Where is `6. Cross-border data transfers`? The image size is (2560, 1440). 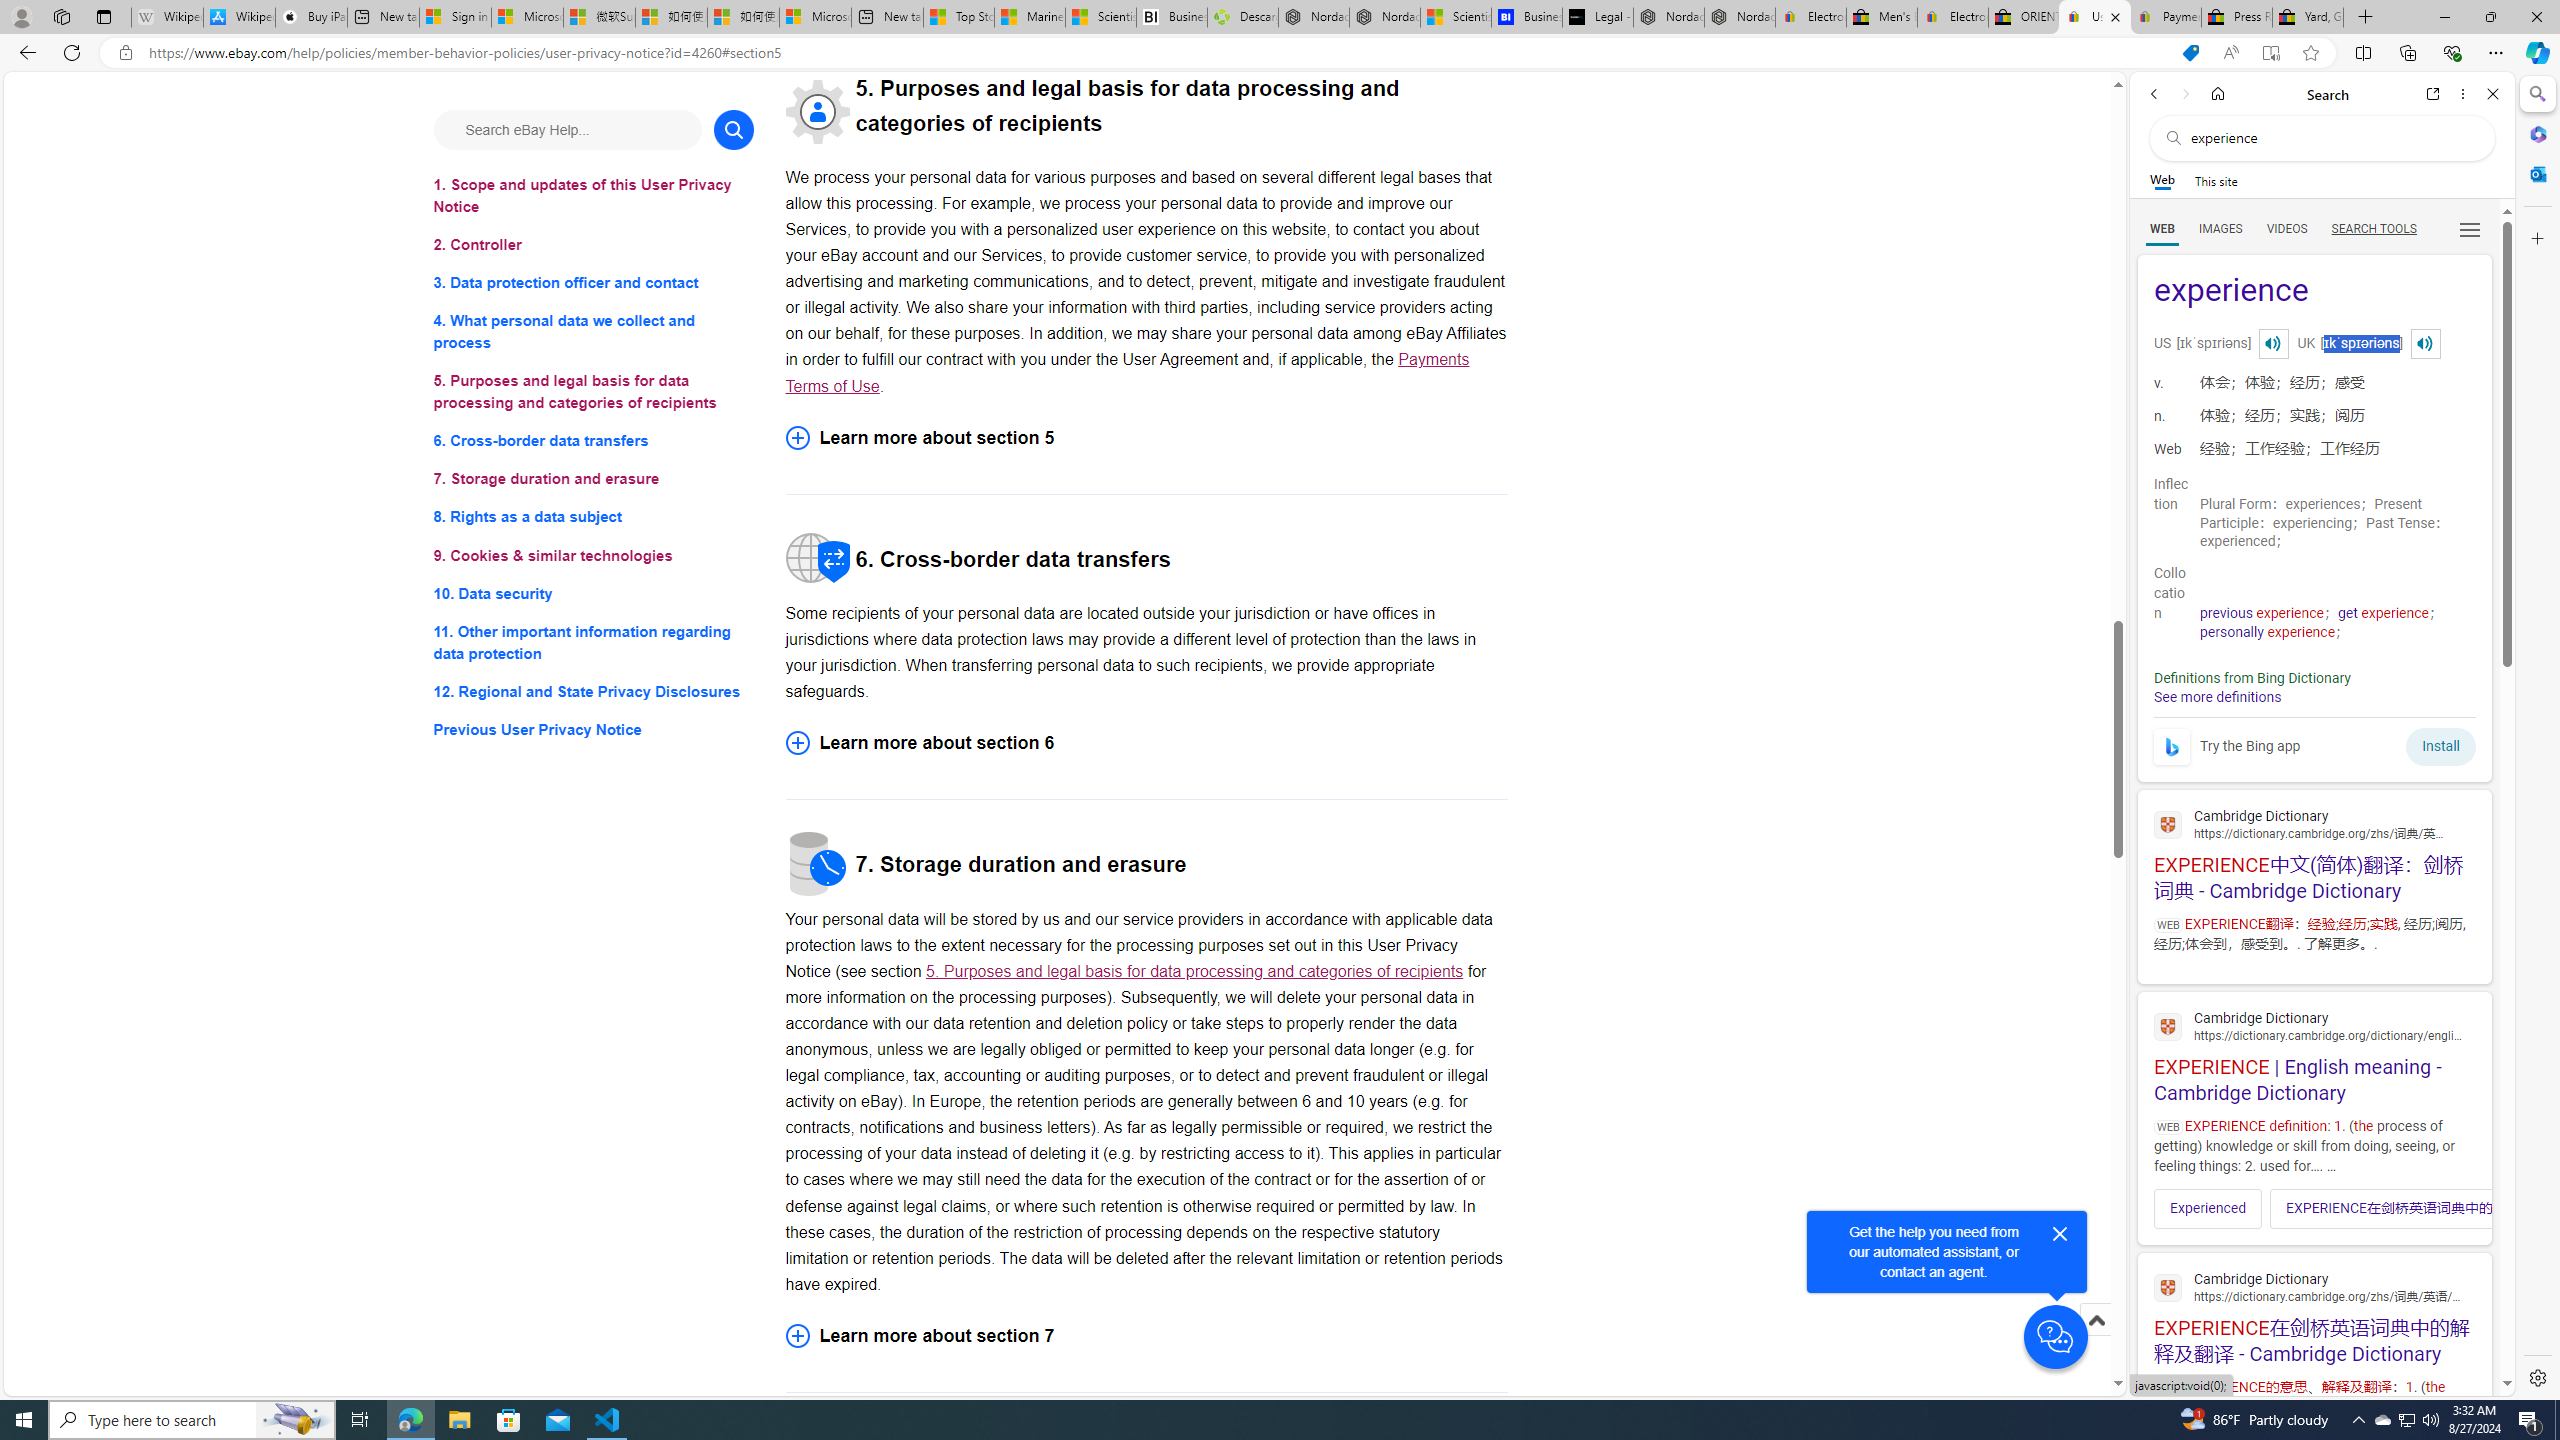 6. Cross-border data transfers is located at coordinates (594, 442).